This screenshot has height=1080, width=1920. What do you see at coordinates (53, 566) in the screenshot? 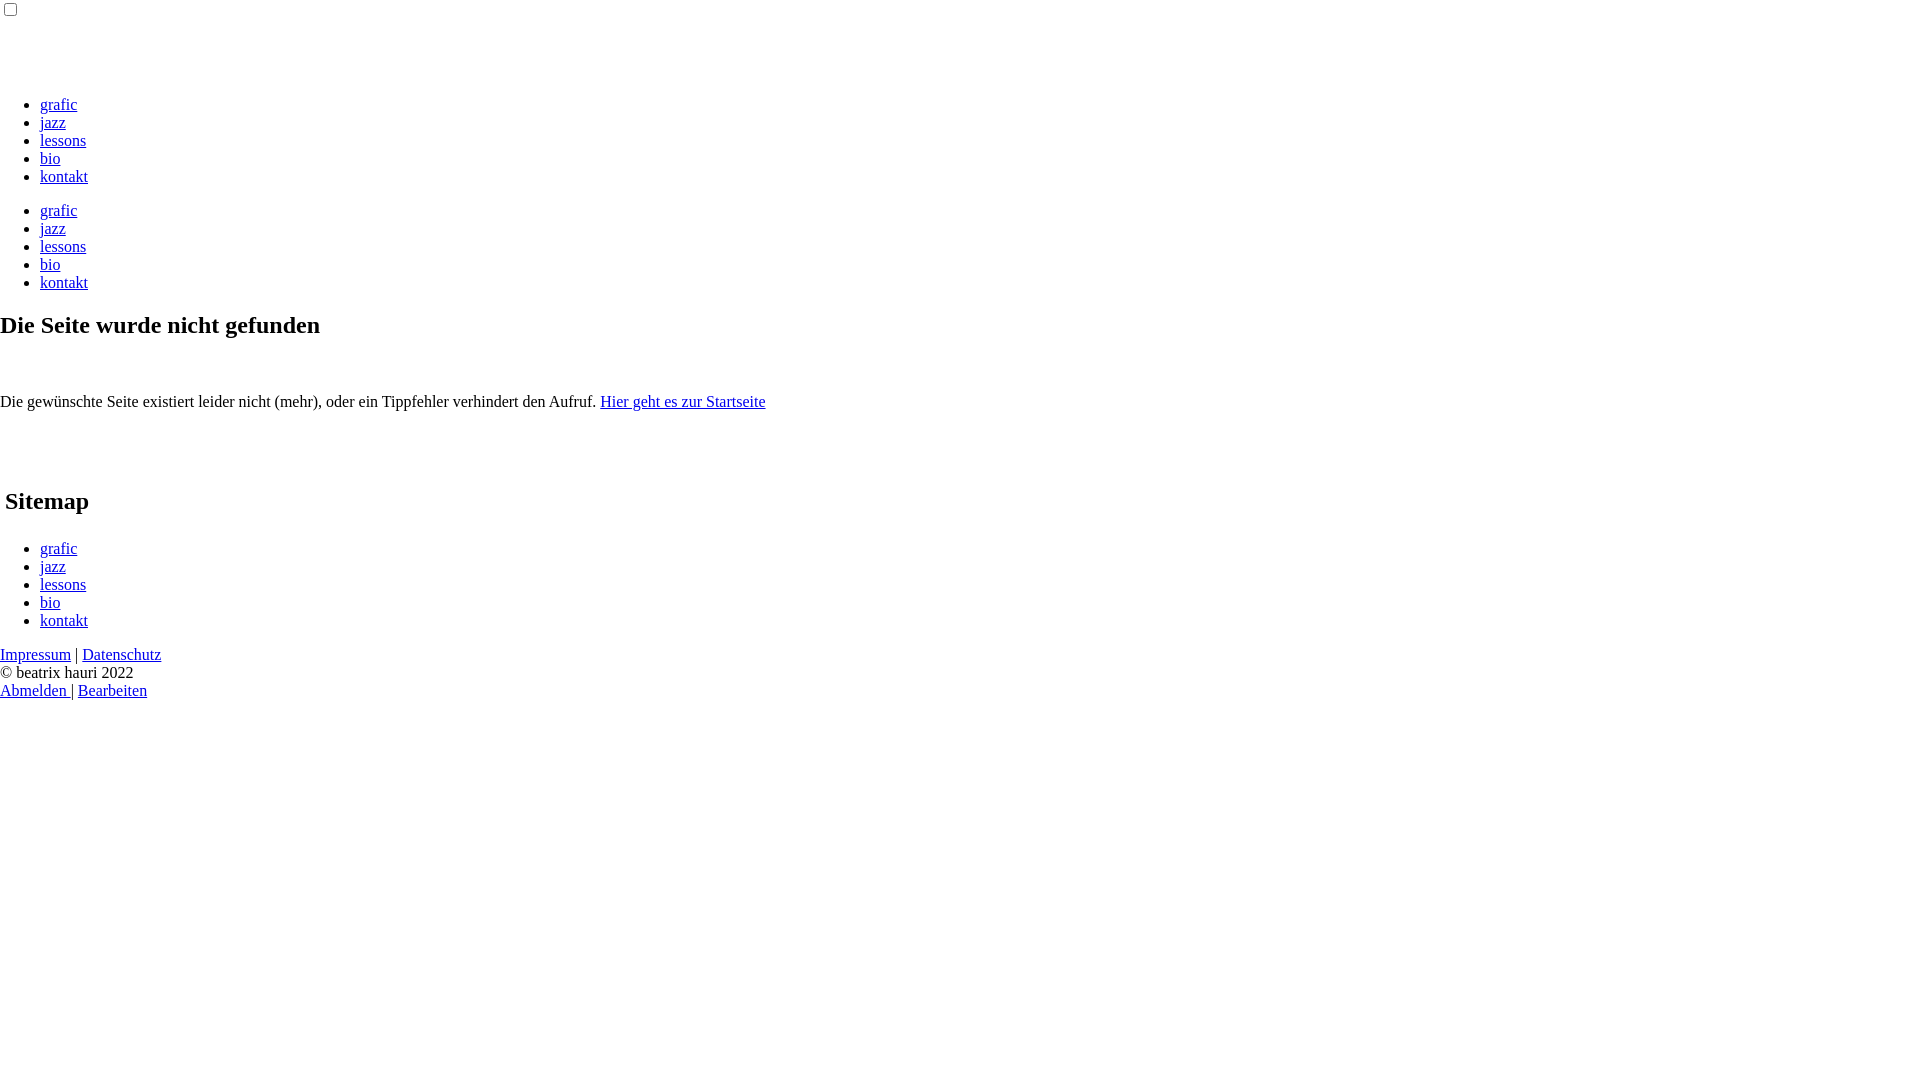
I see `jazz` at bounding box center [53, 566].